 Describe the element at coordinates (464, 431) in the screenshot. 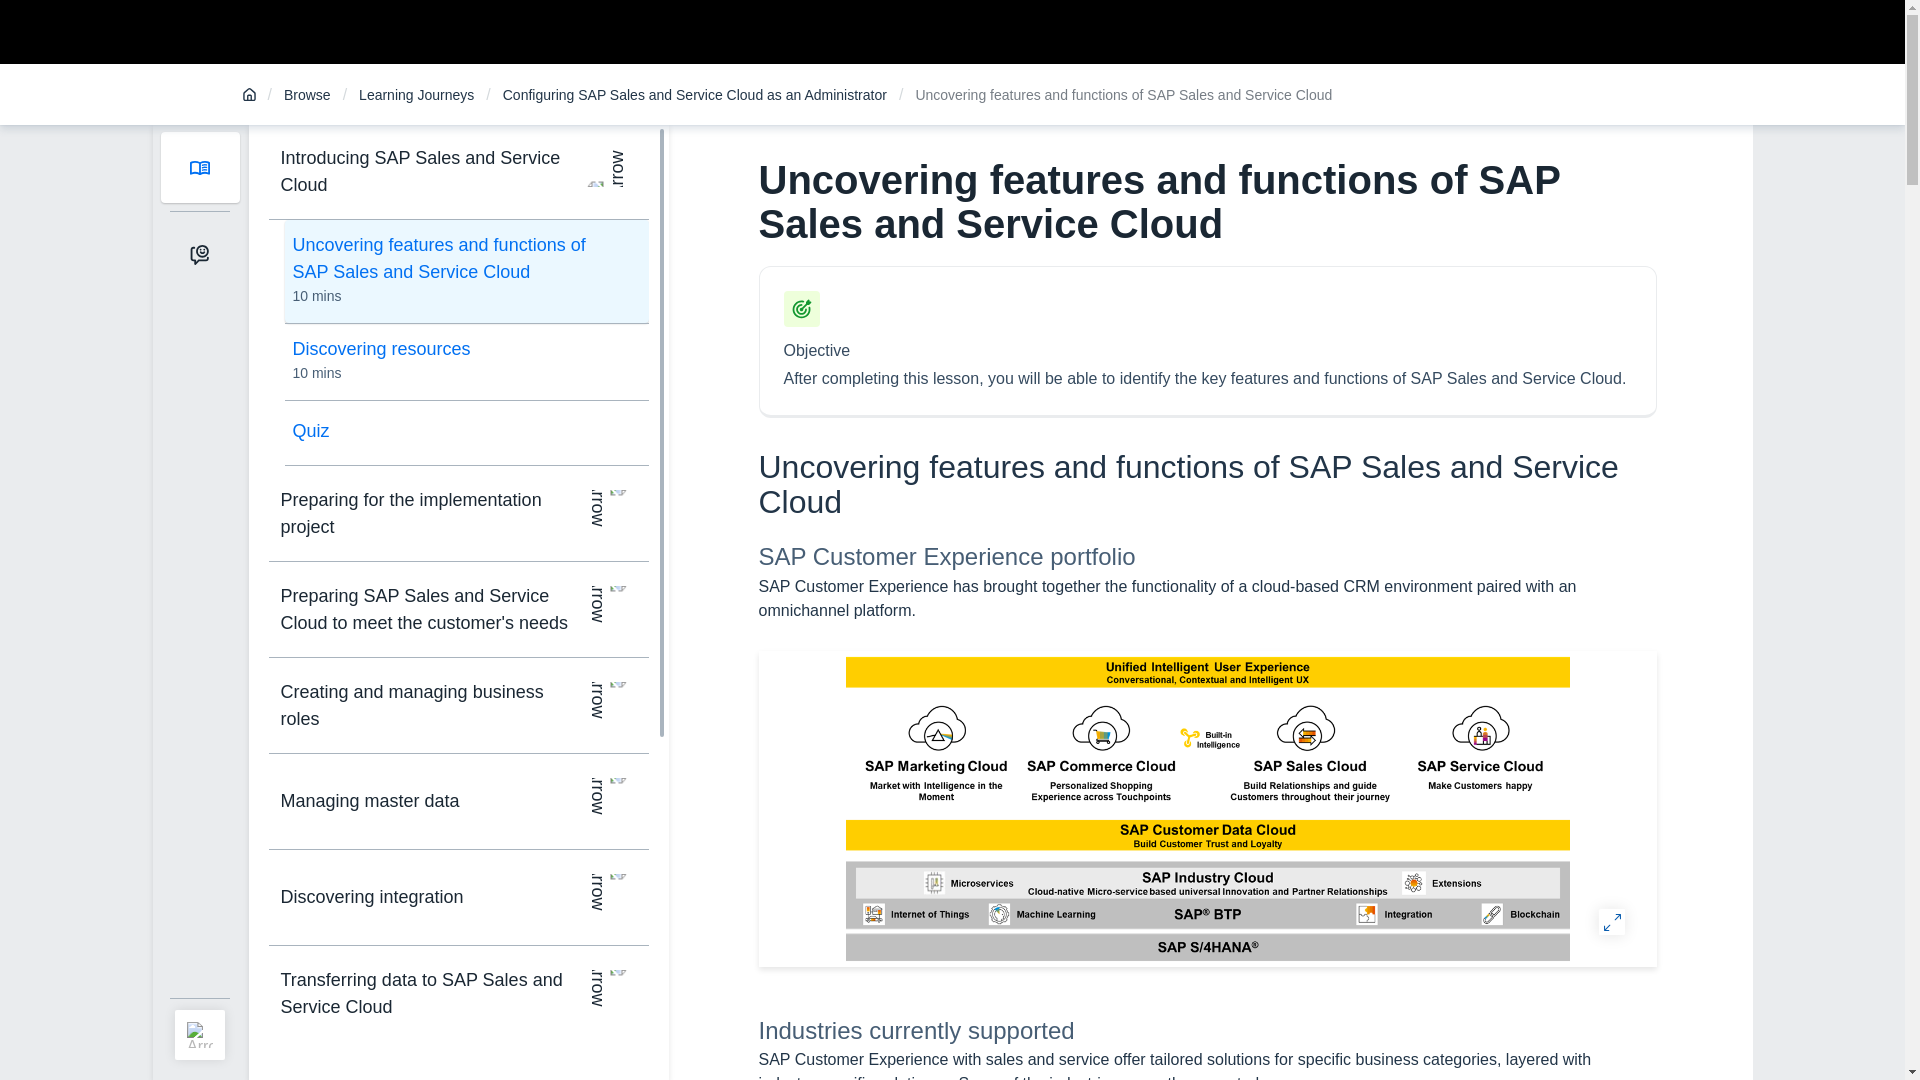

I see `Configuring SAP Sales and Service Cloud as an Administrator` at that location.